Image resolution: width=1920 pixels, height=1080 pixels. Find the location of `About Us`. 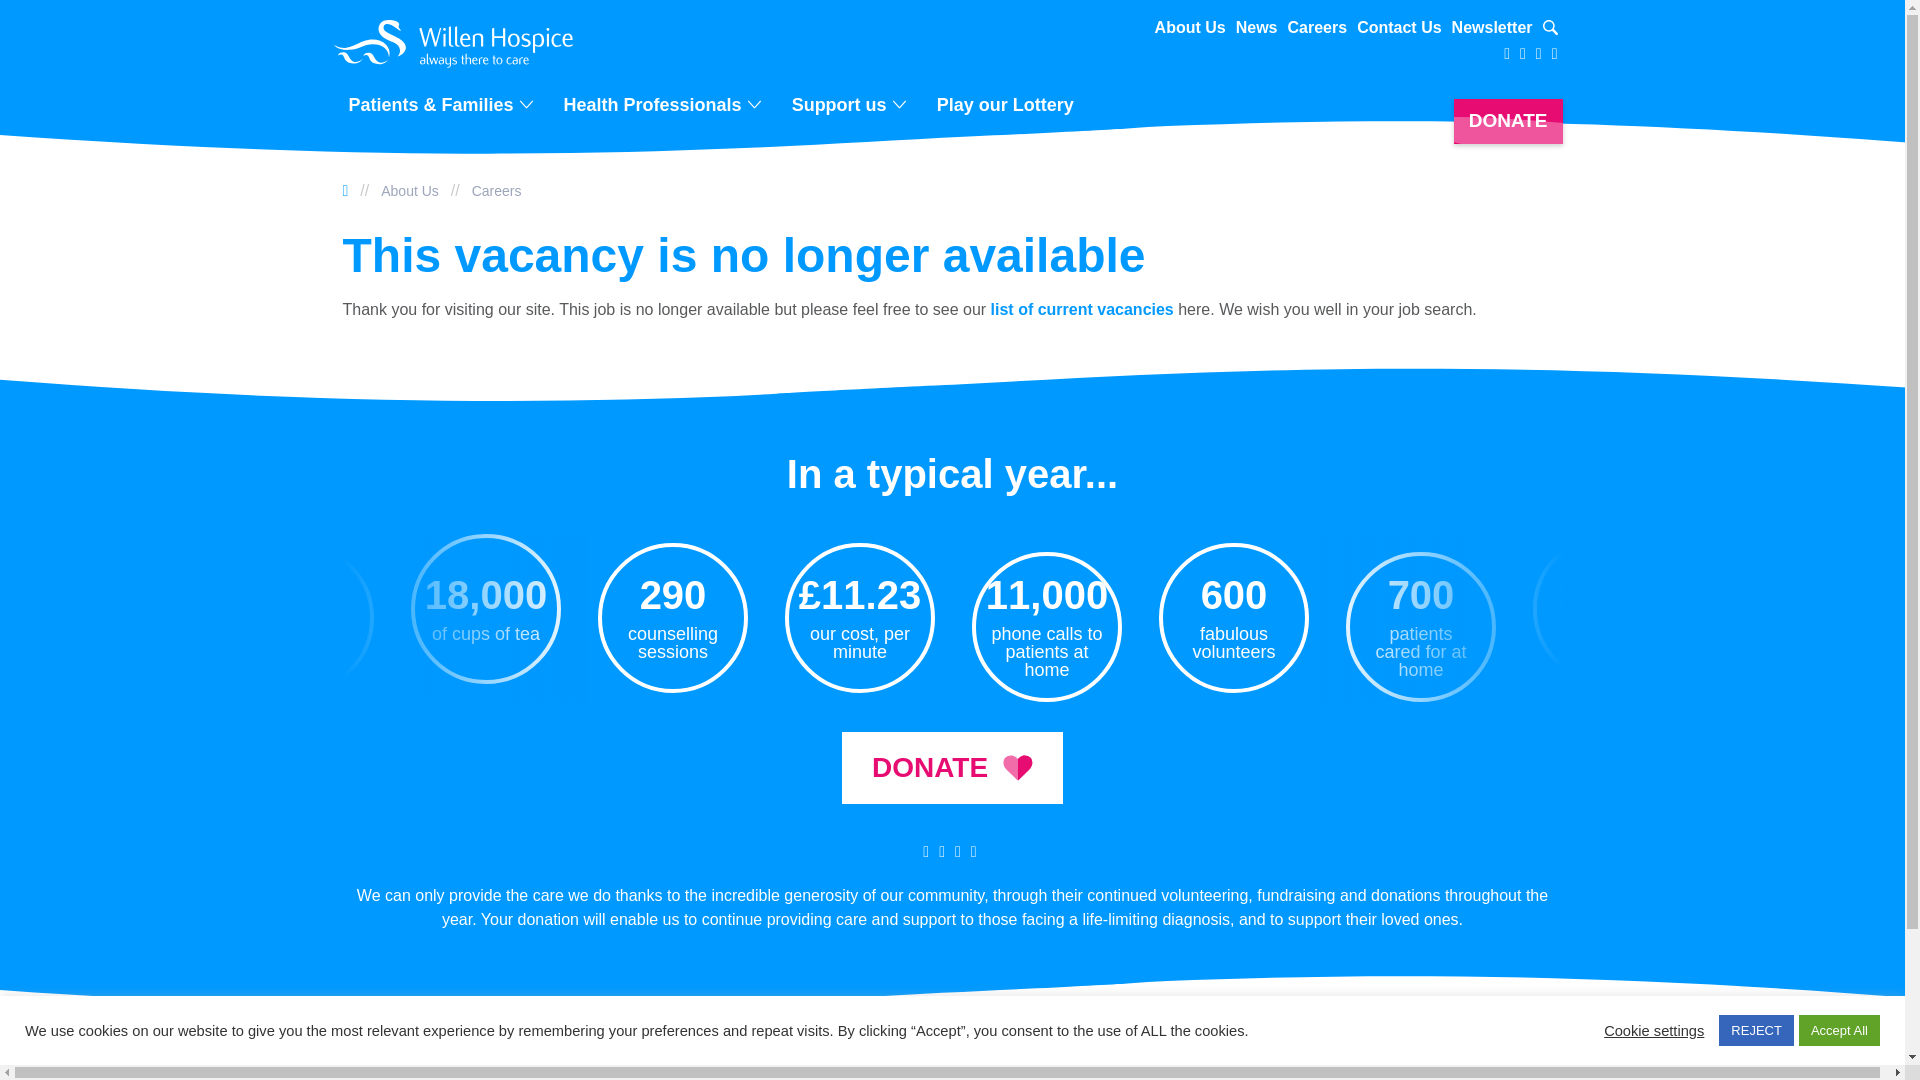

About Us is located at coordinates (410, 190).